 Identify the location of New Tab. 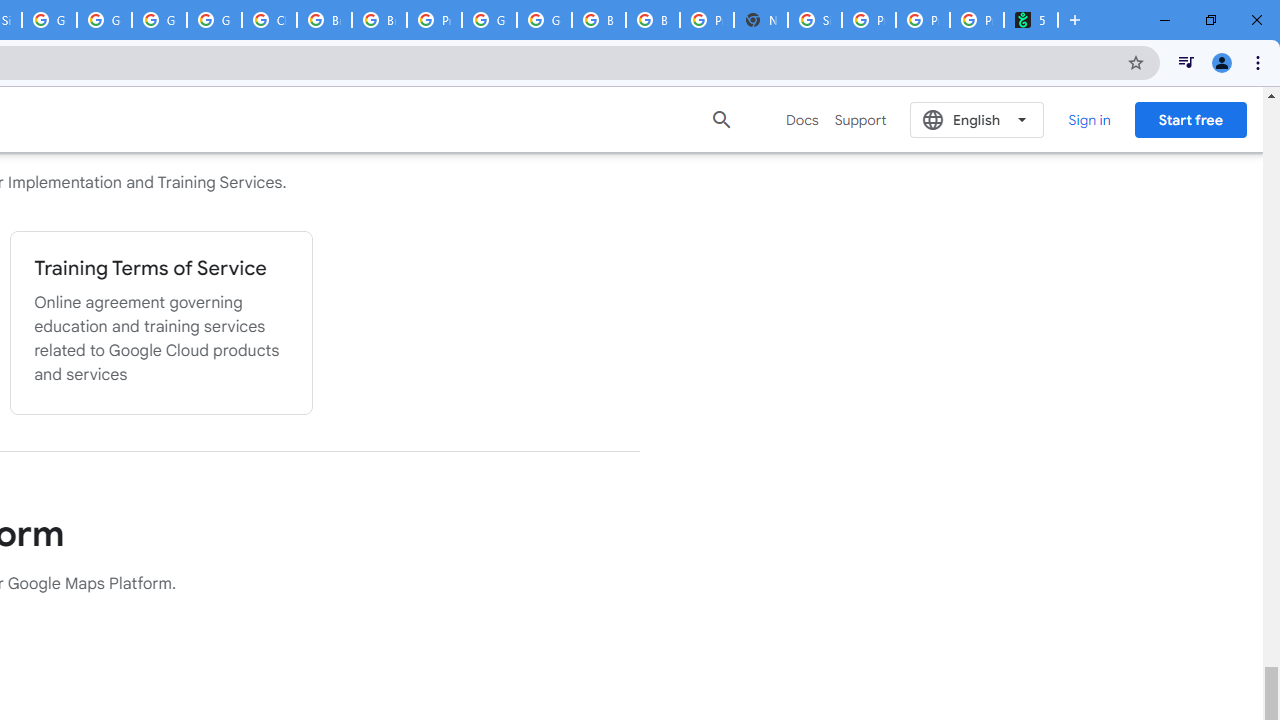
(760, 20).